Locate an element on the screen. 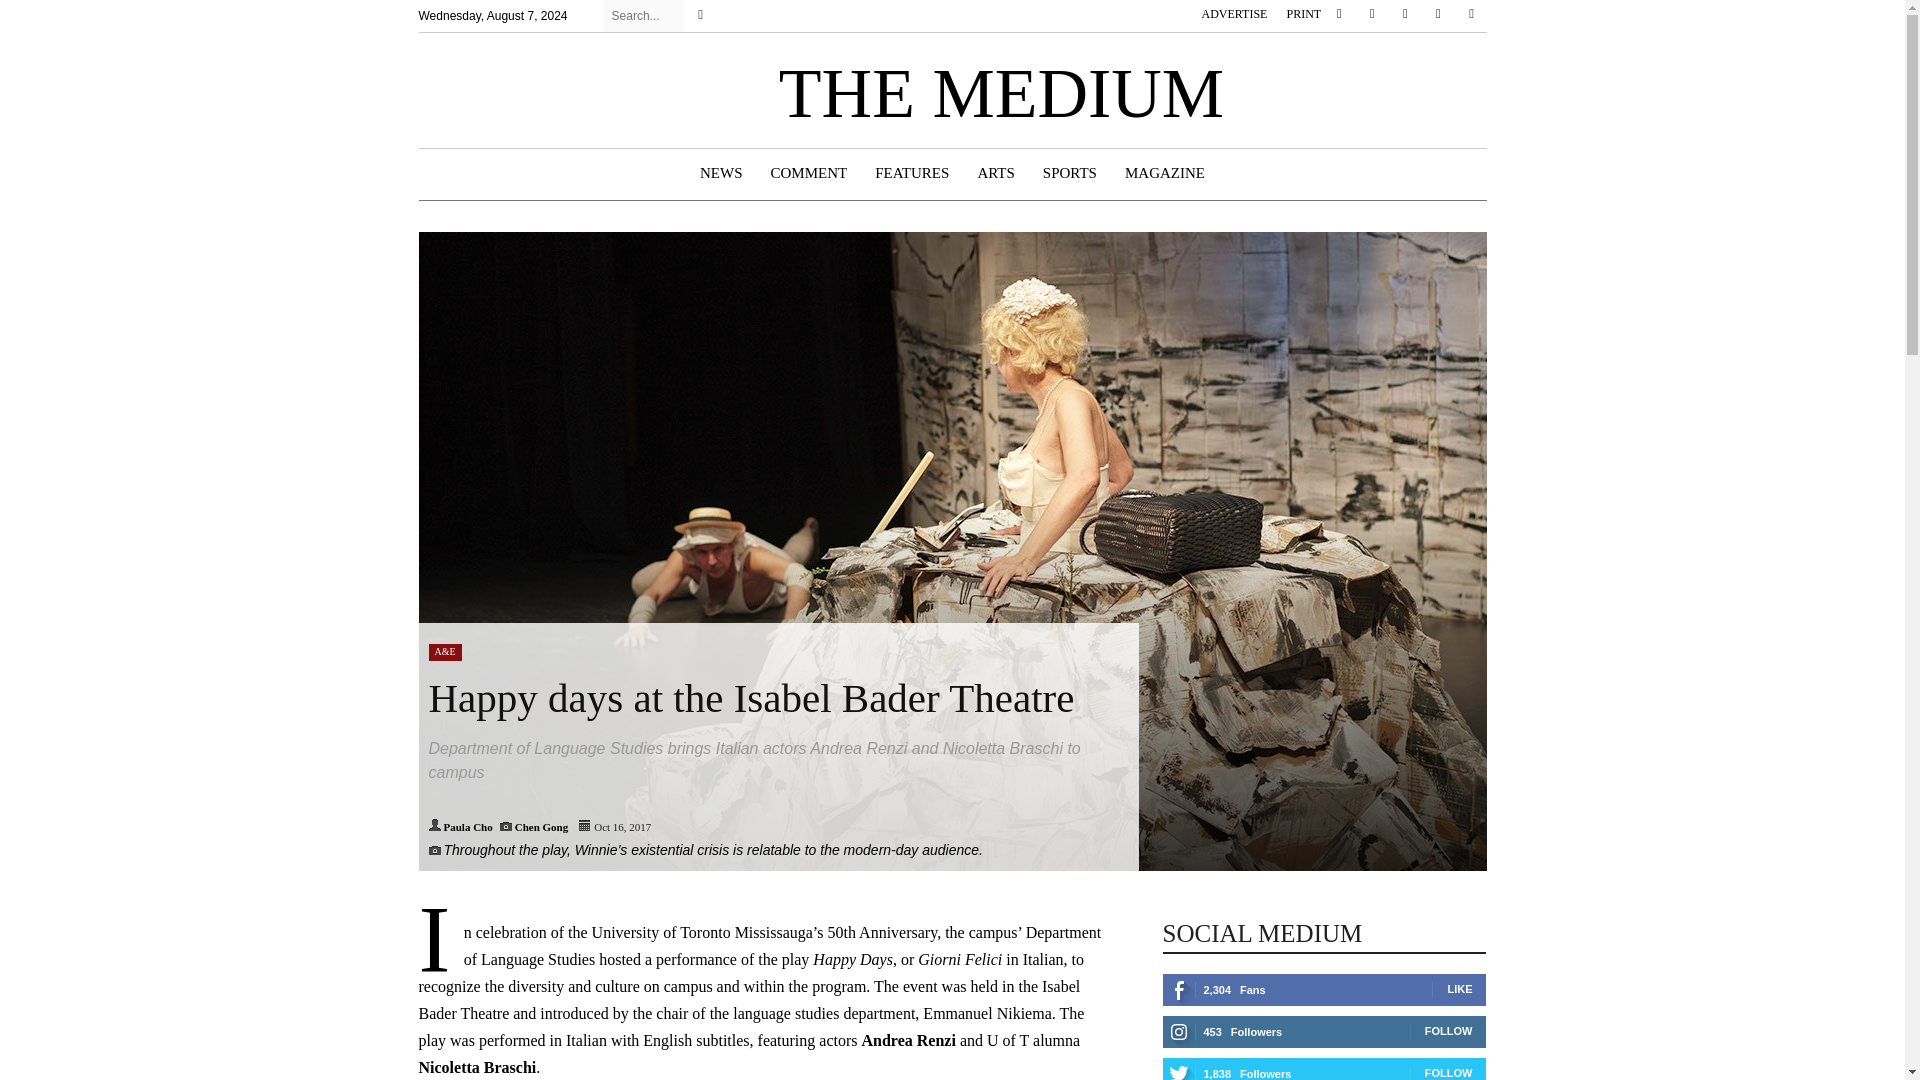 The height and width of the screenshot is (1080, 1920). COMMENT is located at coordinates (809, 173).